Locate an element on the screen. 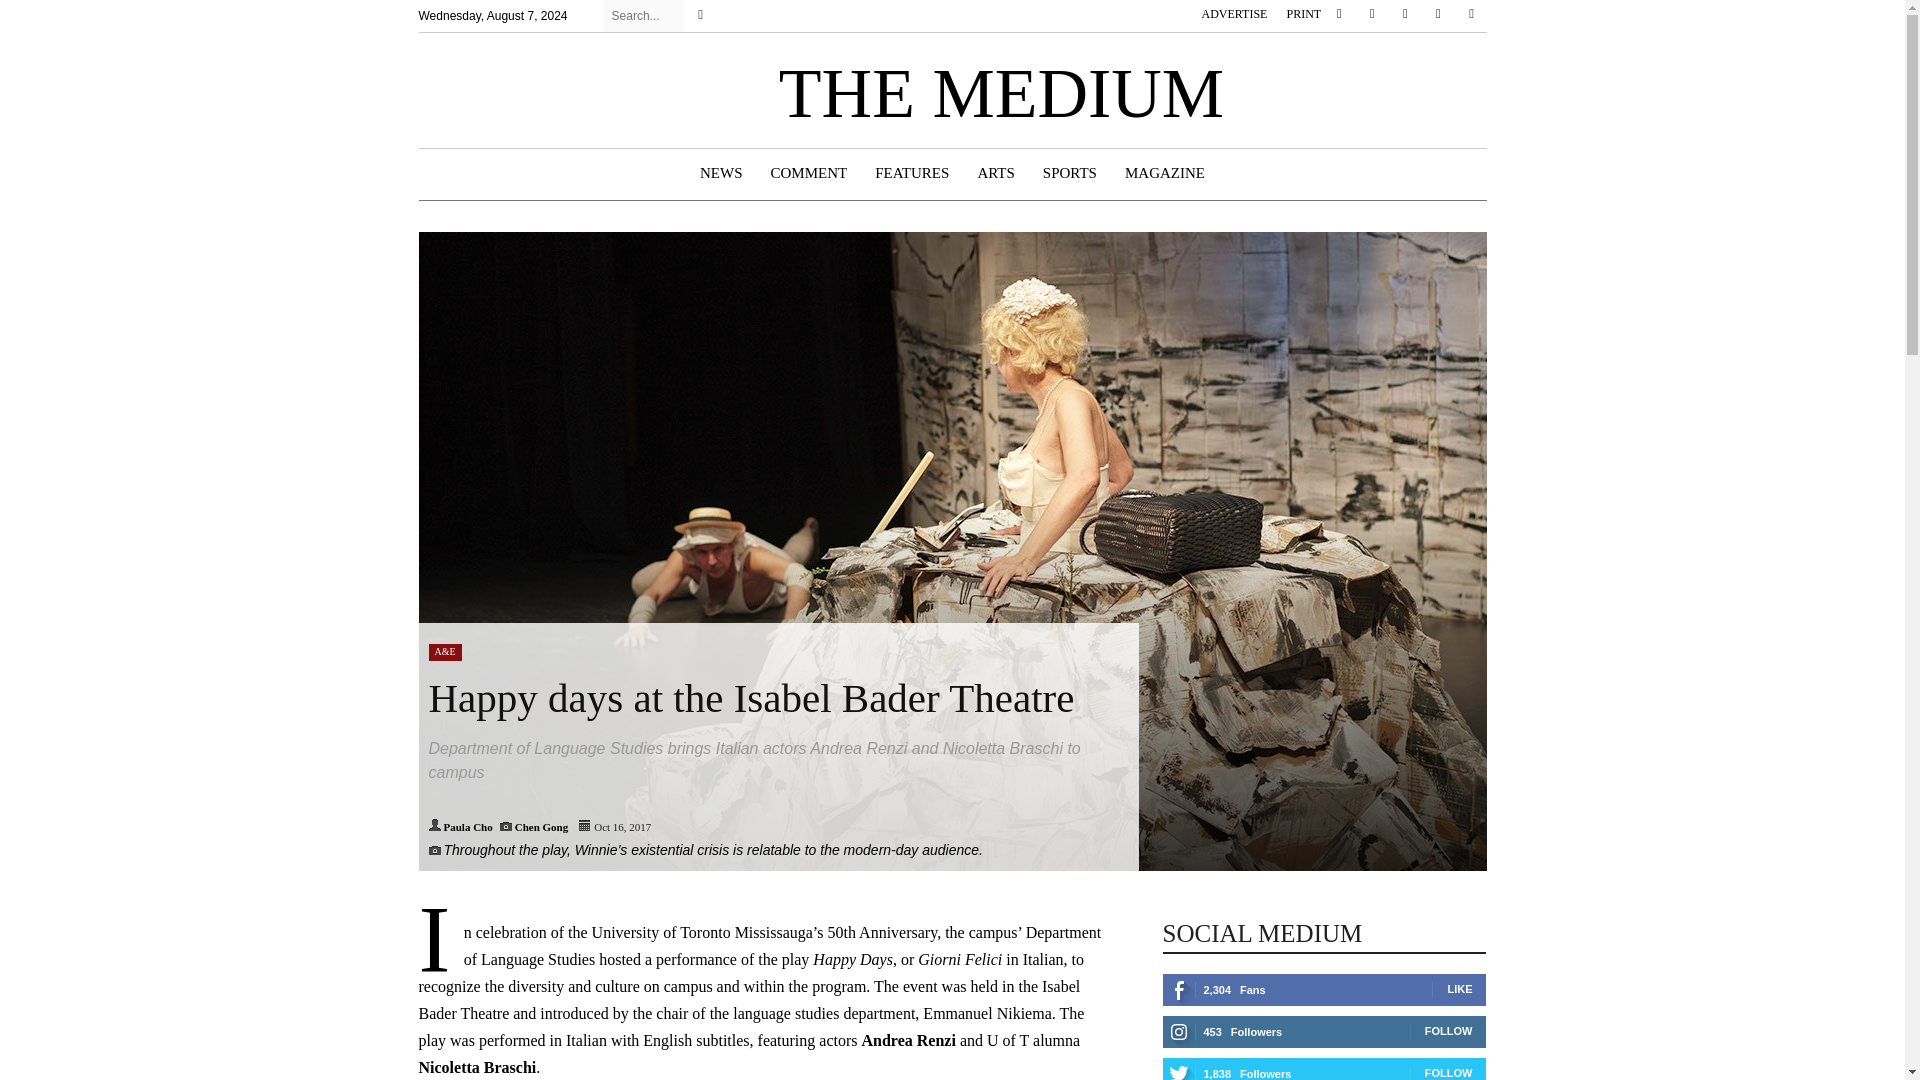 The height and width of the screenshot is (1080, 1920). COMMENT is located at coordinates (809, 173).